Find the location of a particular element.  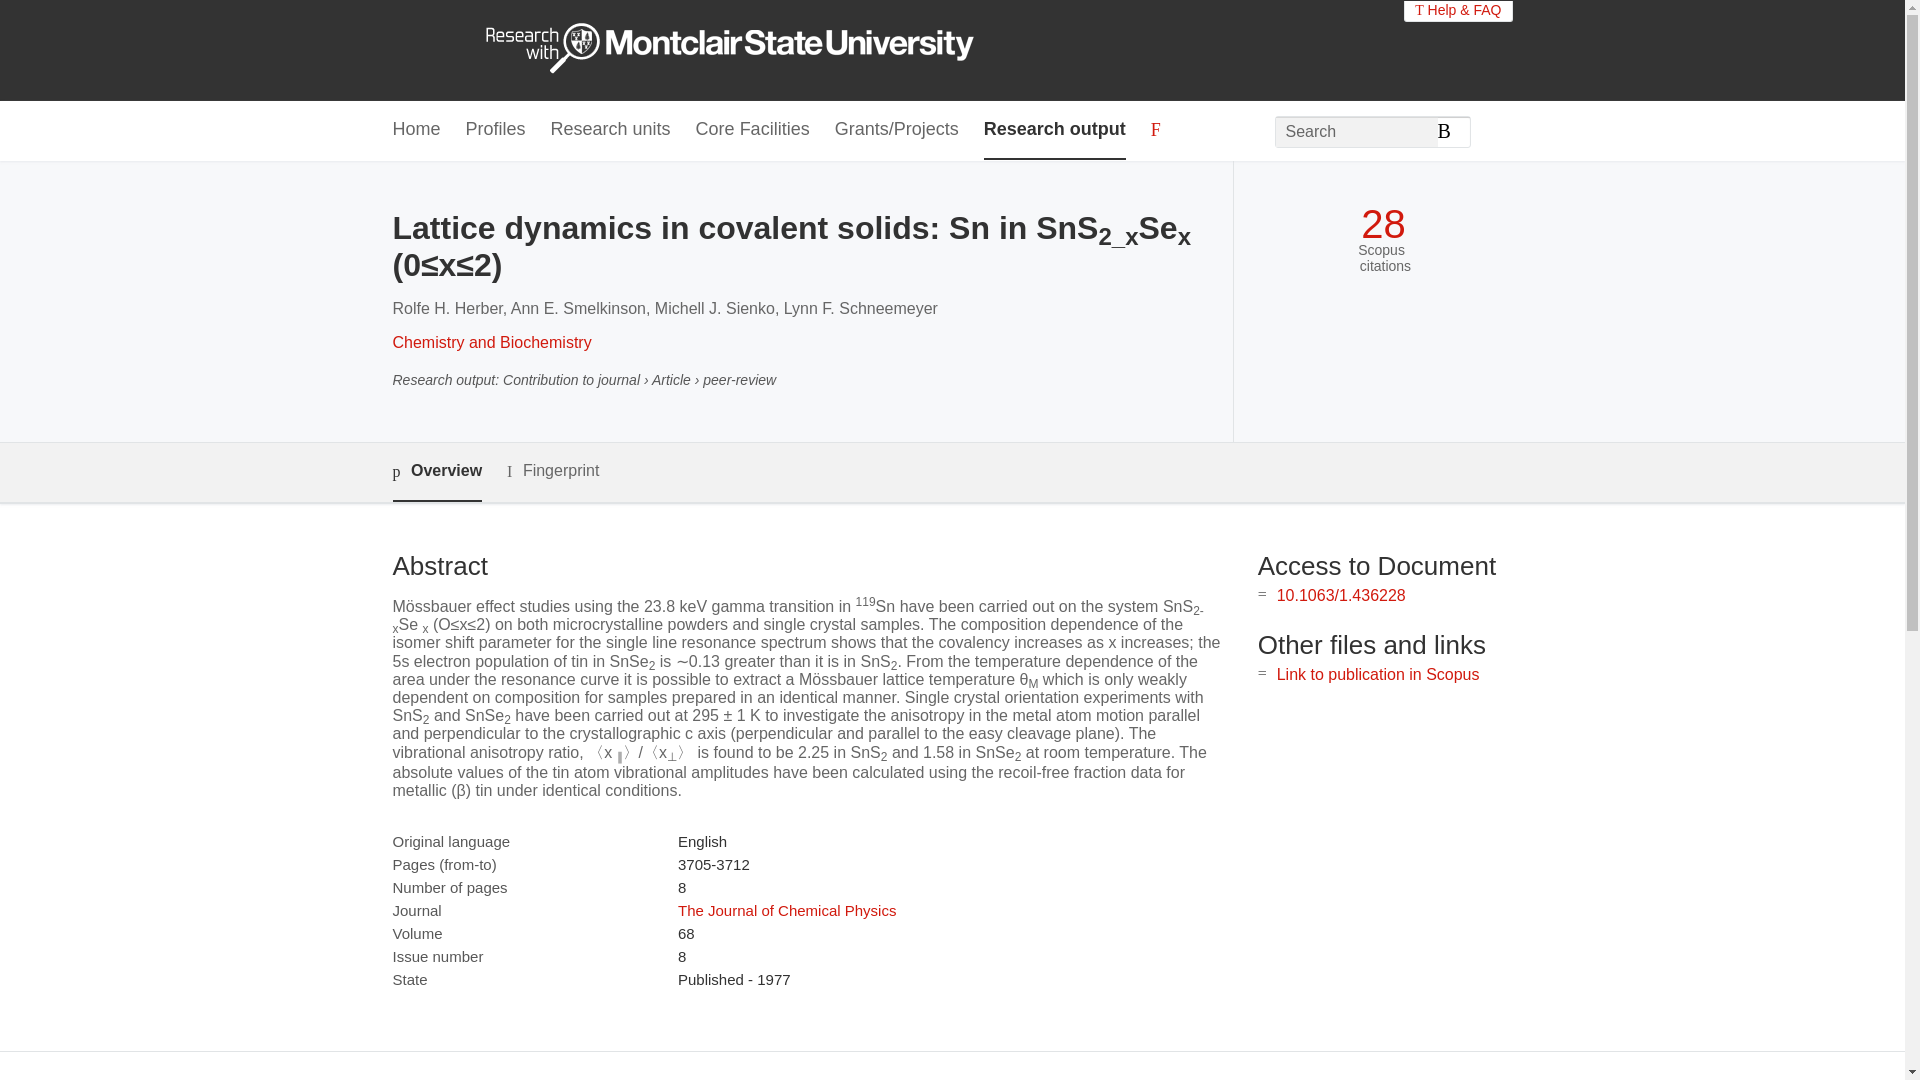

Link to publication in Scopus is located at coordinates (1378, 674).